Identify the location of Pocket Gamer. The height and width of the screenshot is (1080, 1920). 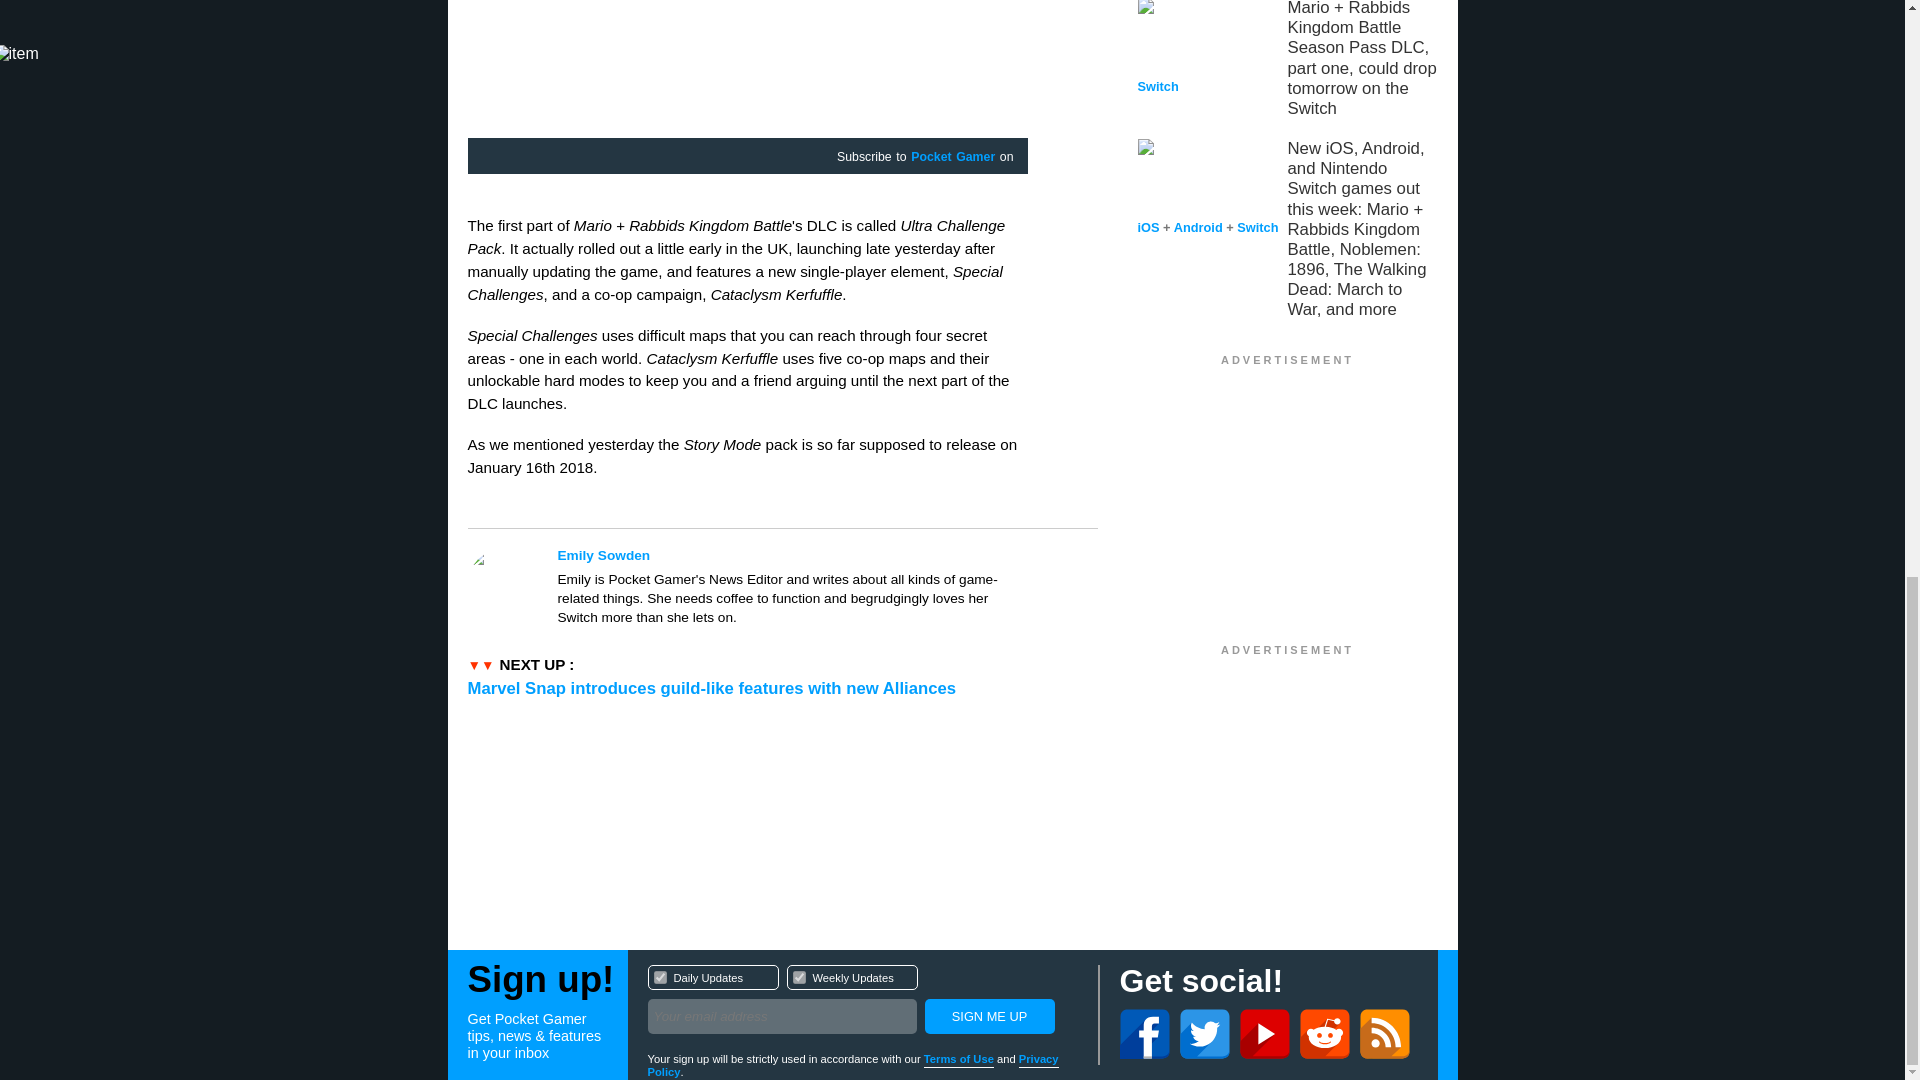
(792, 555).